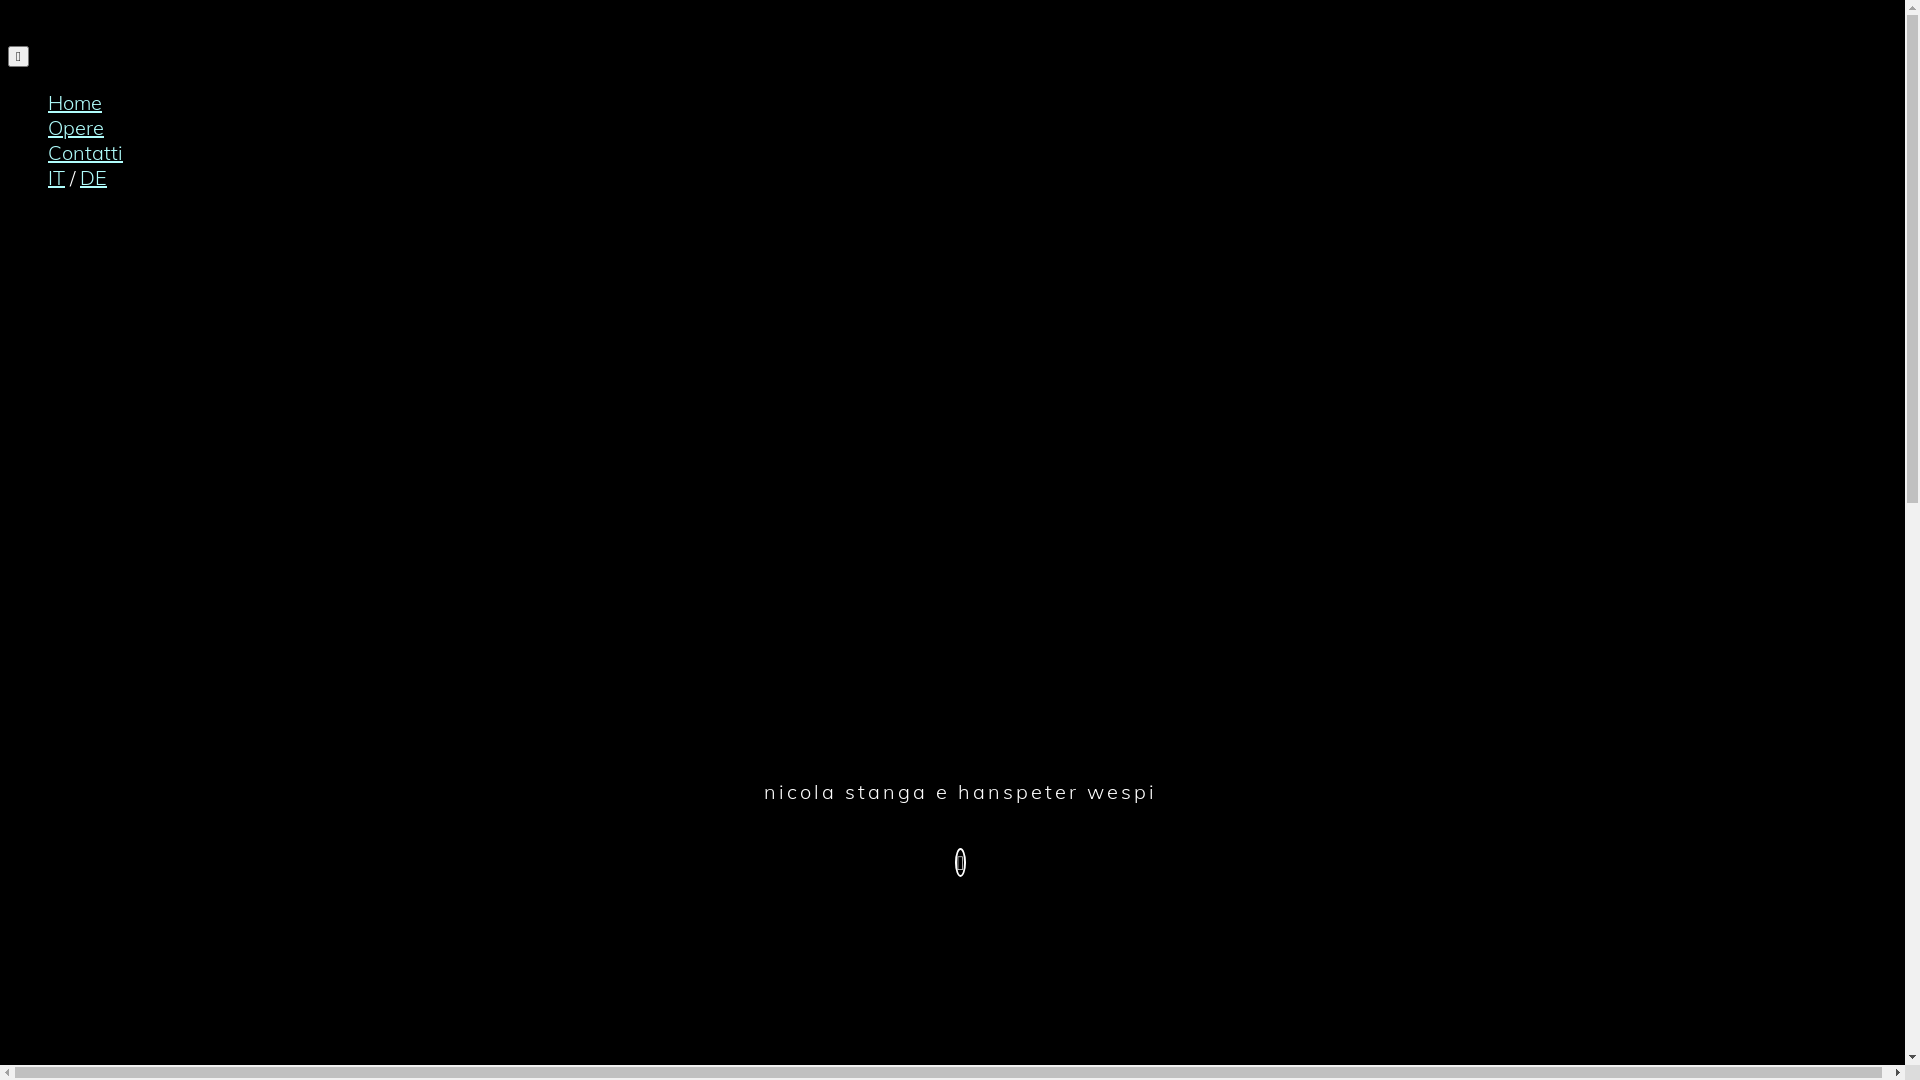 Image resolution: width=1920 pixels, height=1080 pixels. What do you see at coordinates (76, 128) in the screenshot?
I see `Opere` at bounding box center [76, 128].